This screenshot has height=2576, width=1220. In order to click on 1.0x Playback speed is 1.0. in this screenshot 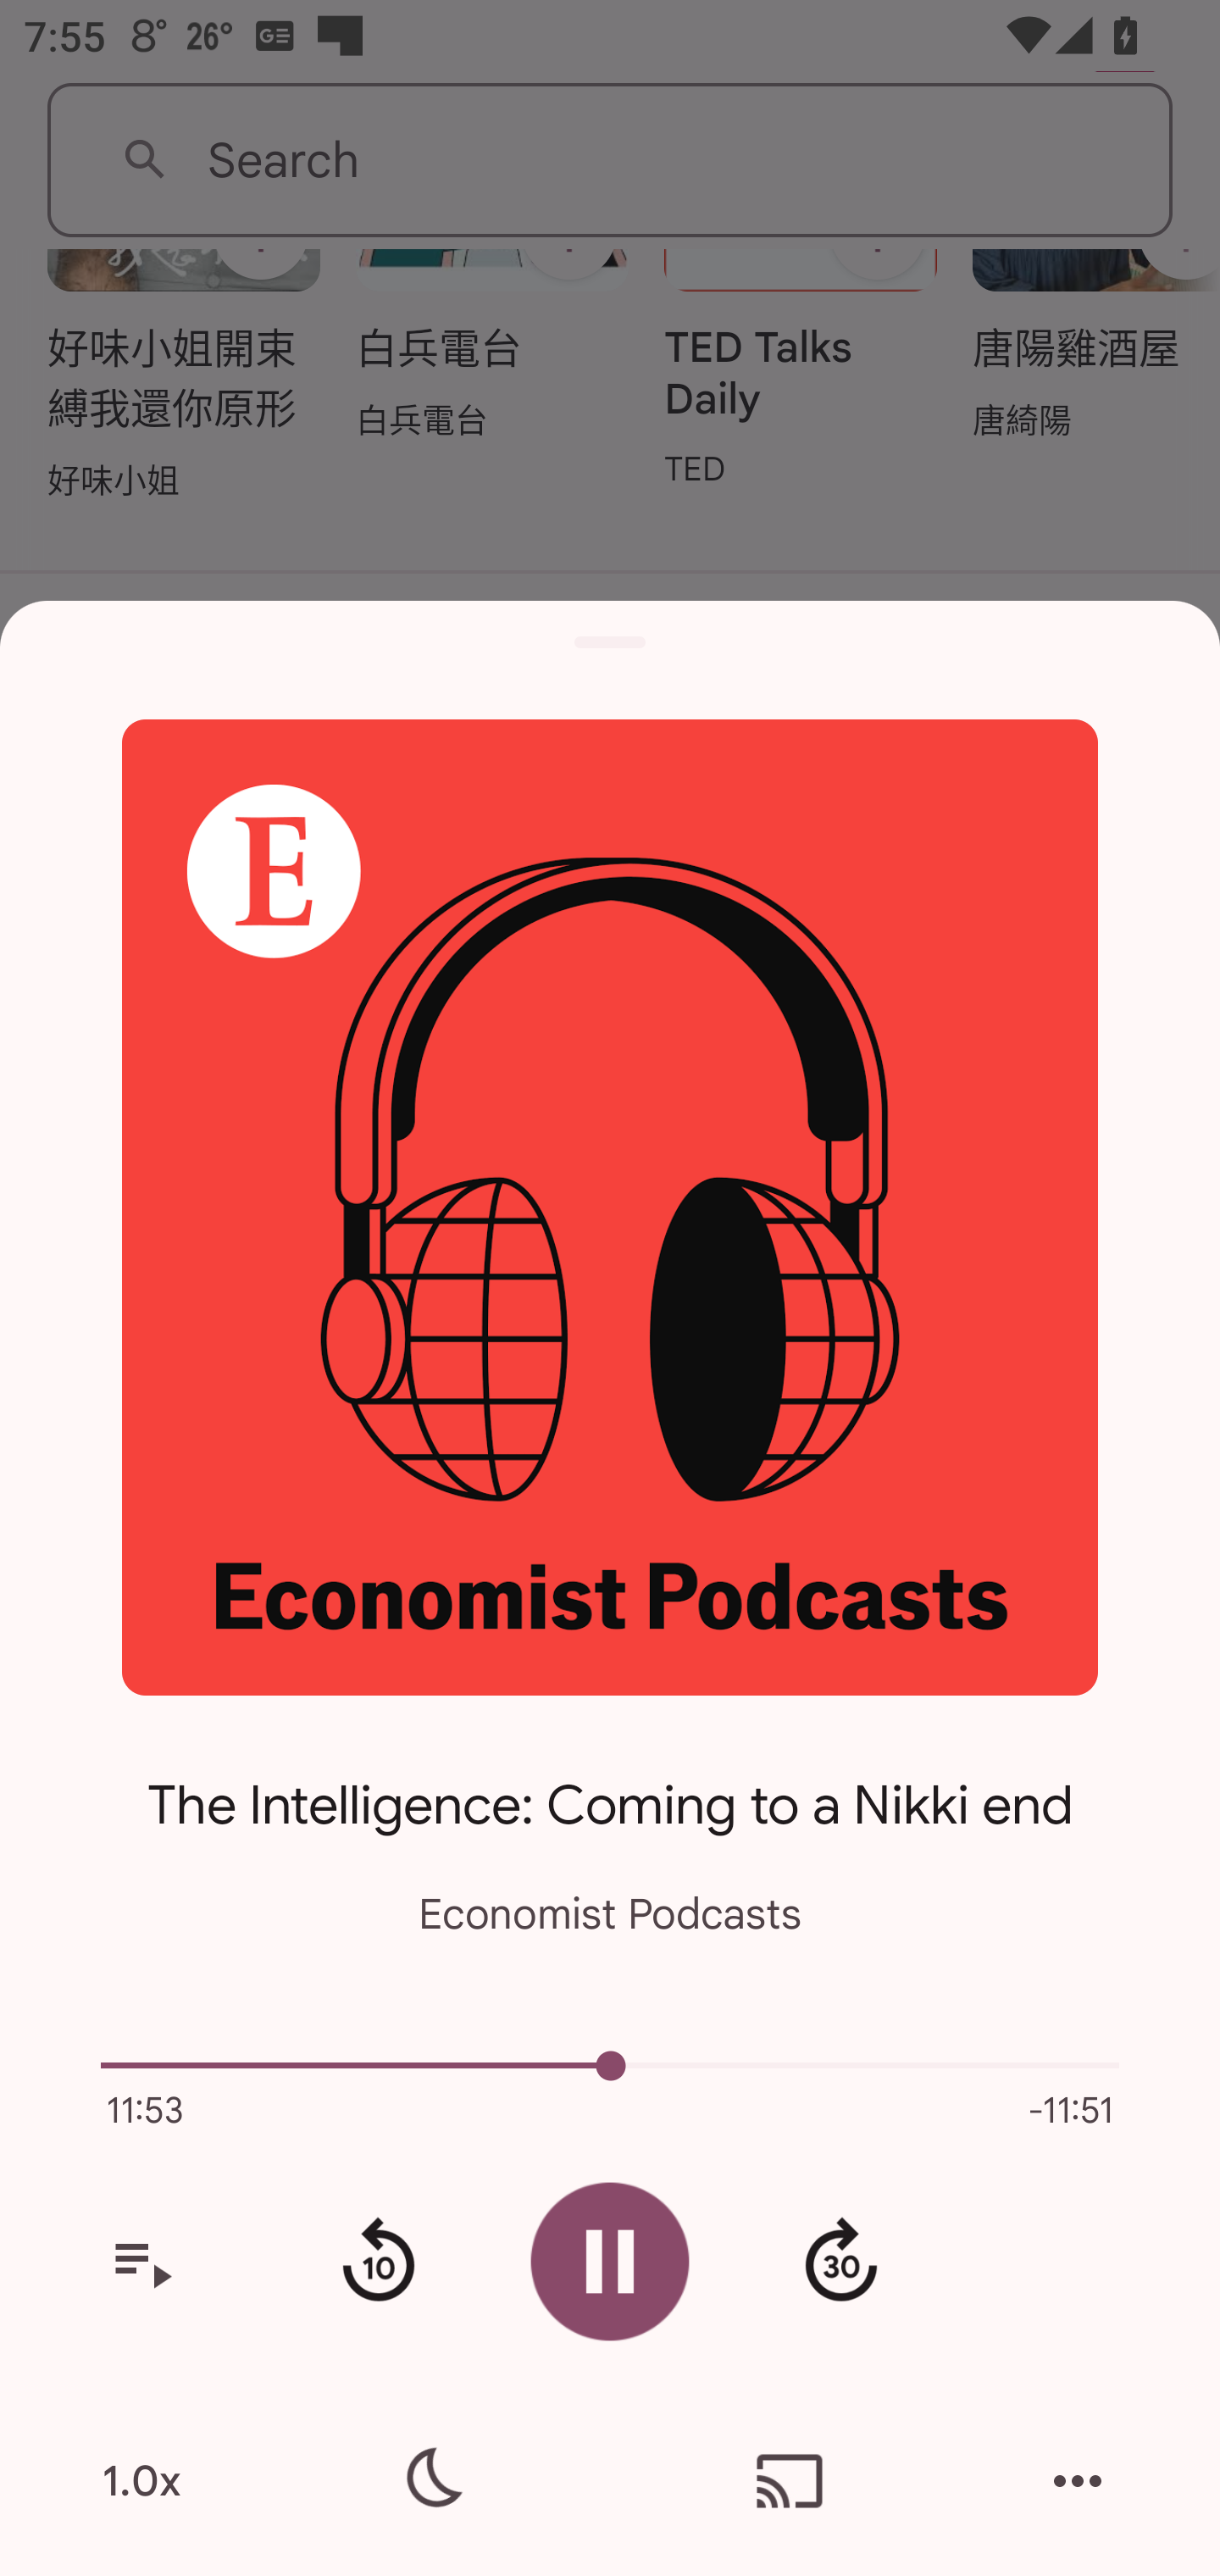, I will do `click(141, 2481)`.